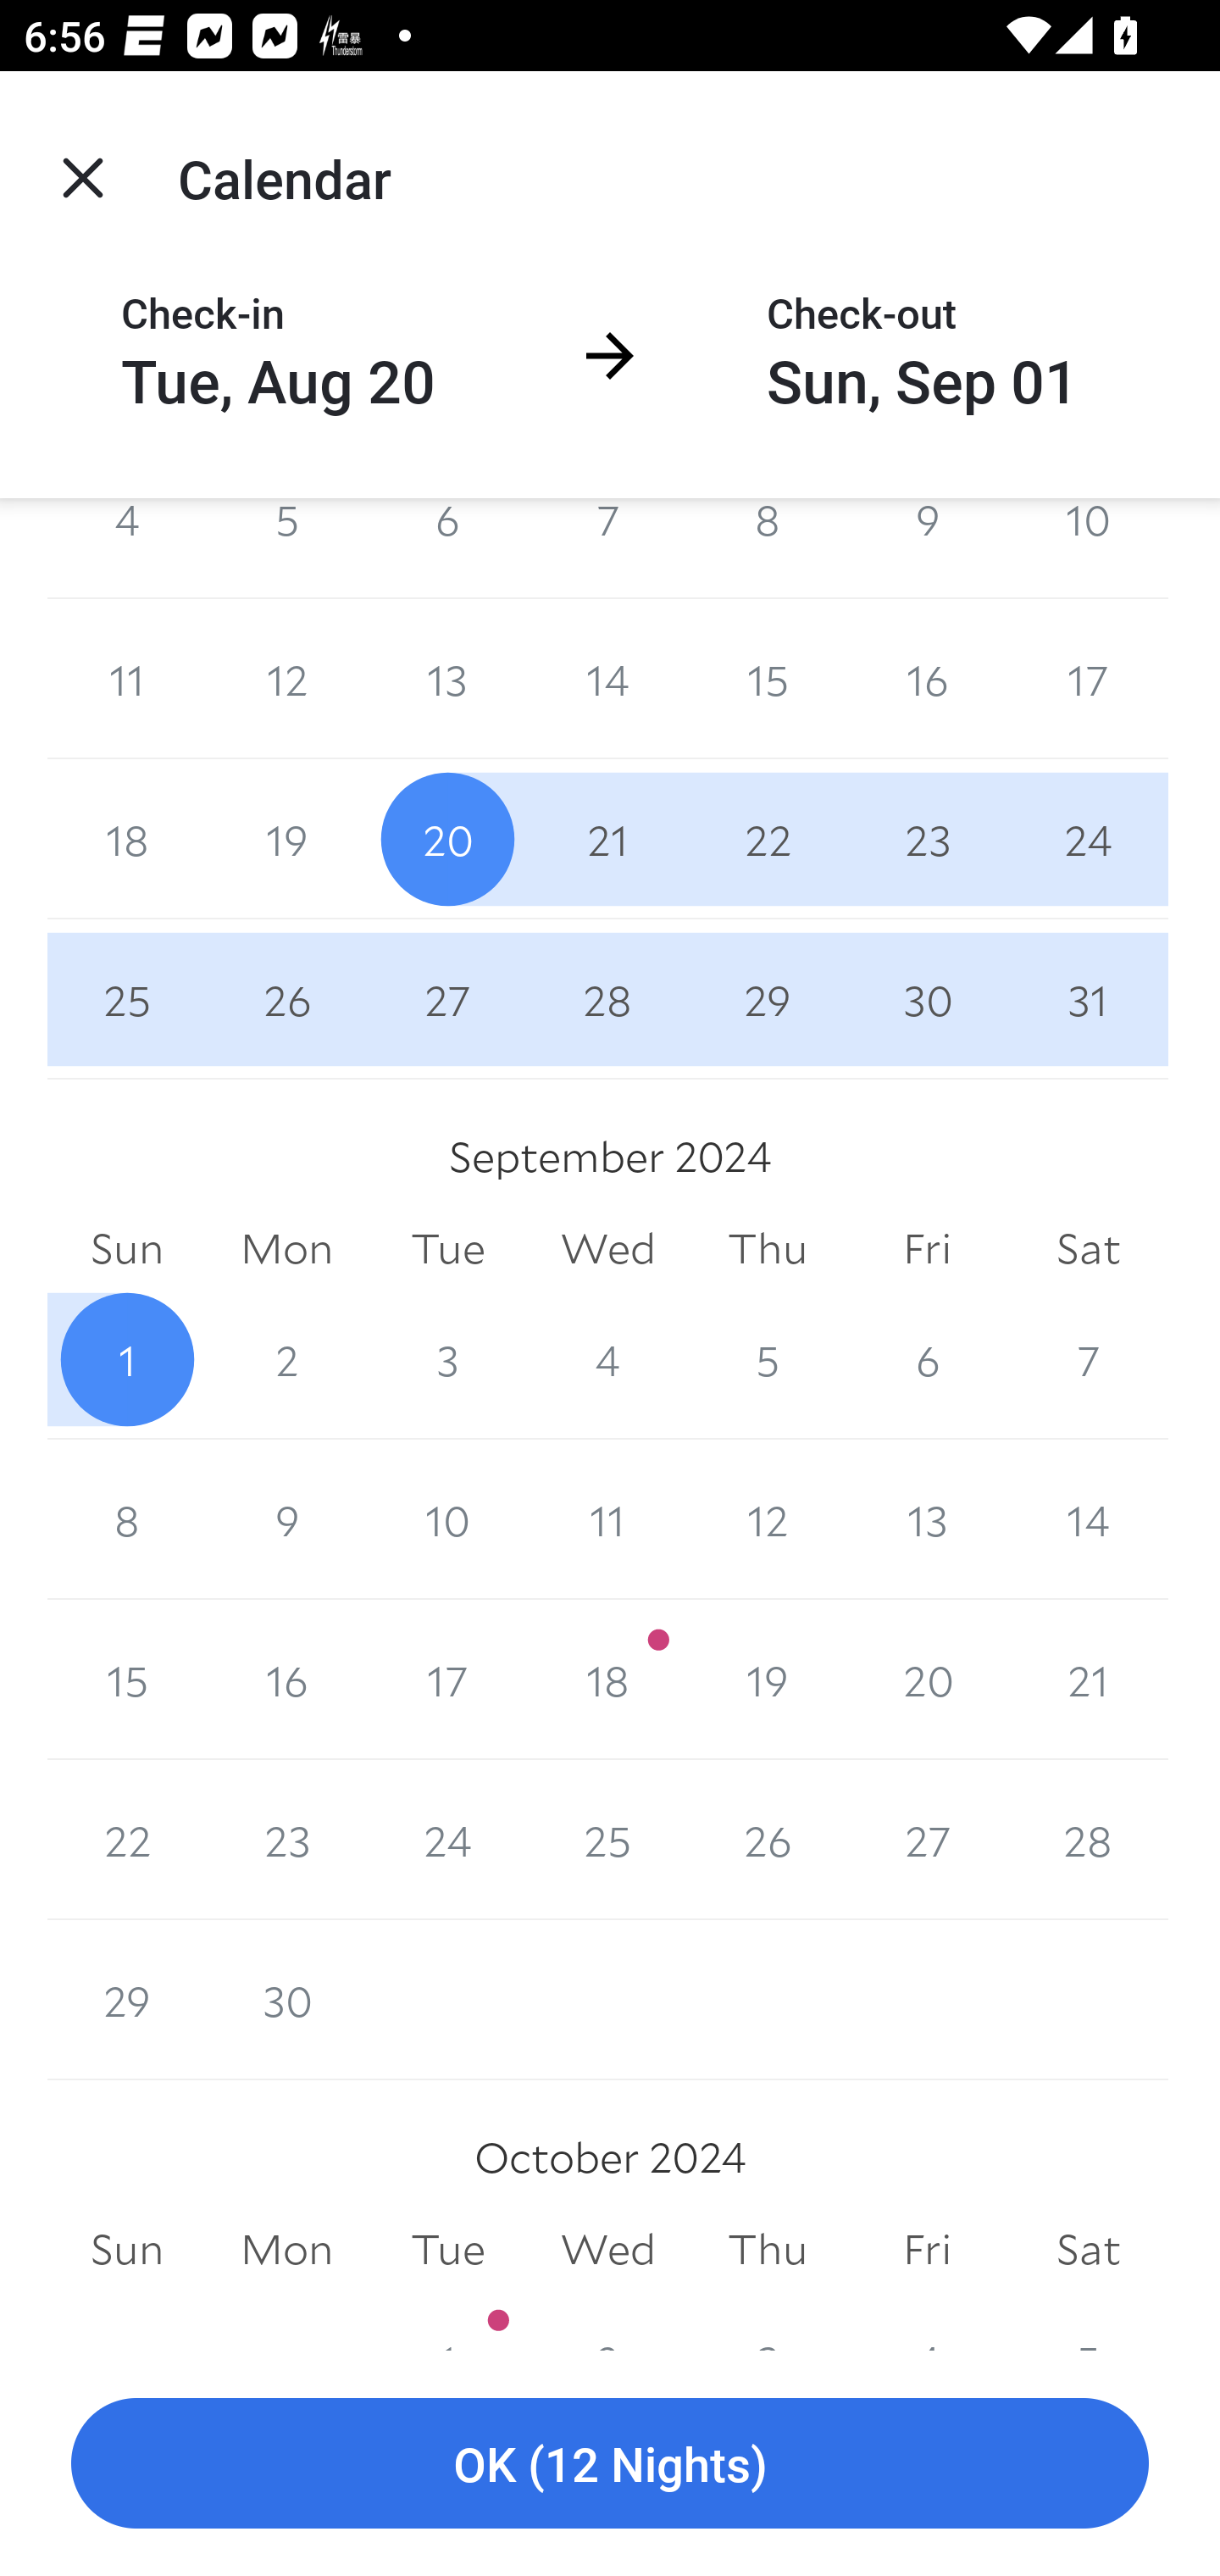 The image size is (1220, 2576). What do you see at coordinates (447, 548) in the screenshot?
I see `6 6 August 2024` at bounding box center [447, 548].